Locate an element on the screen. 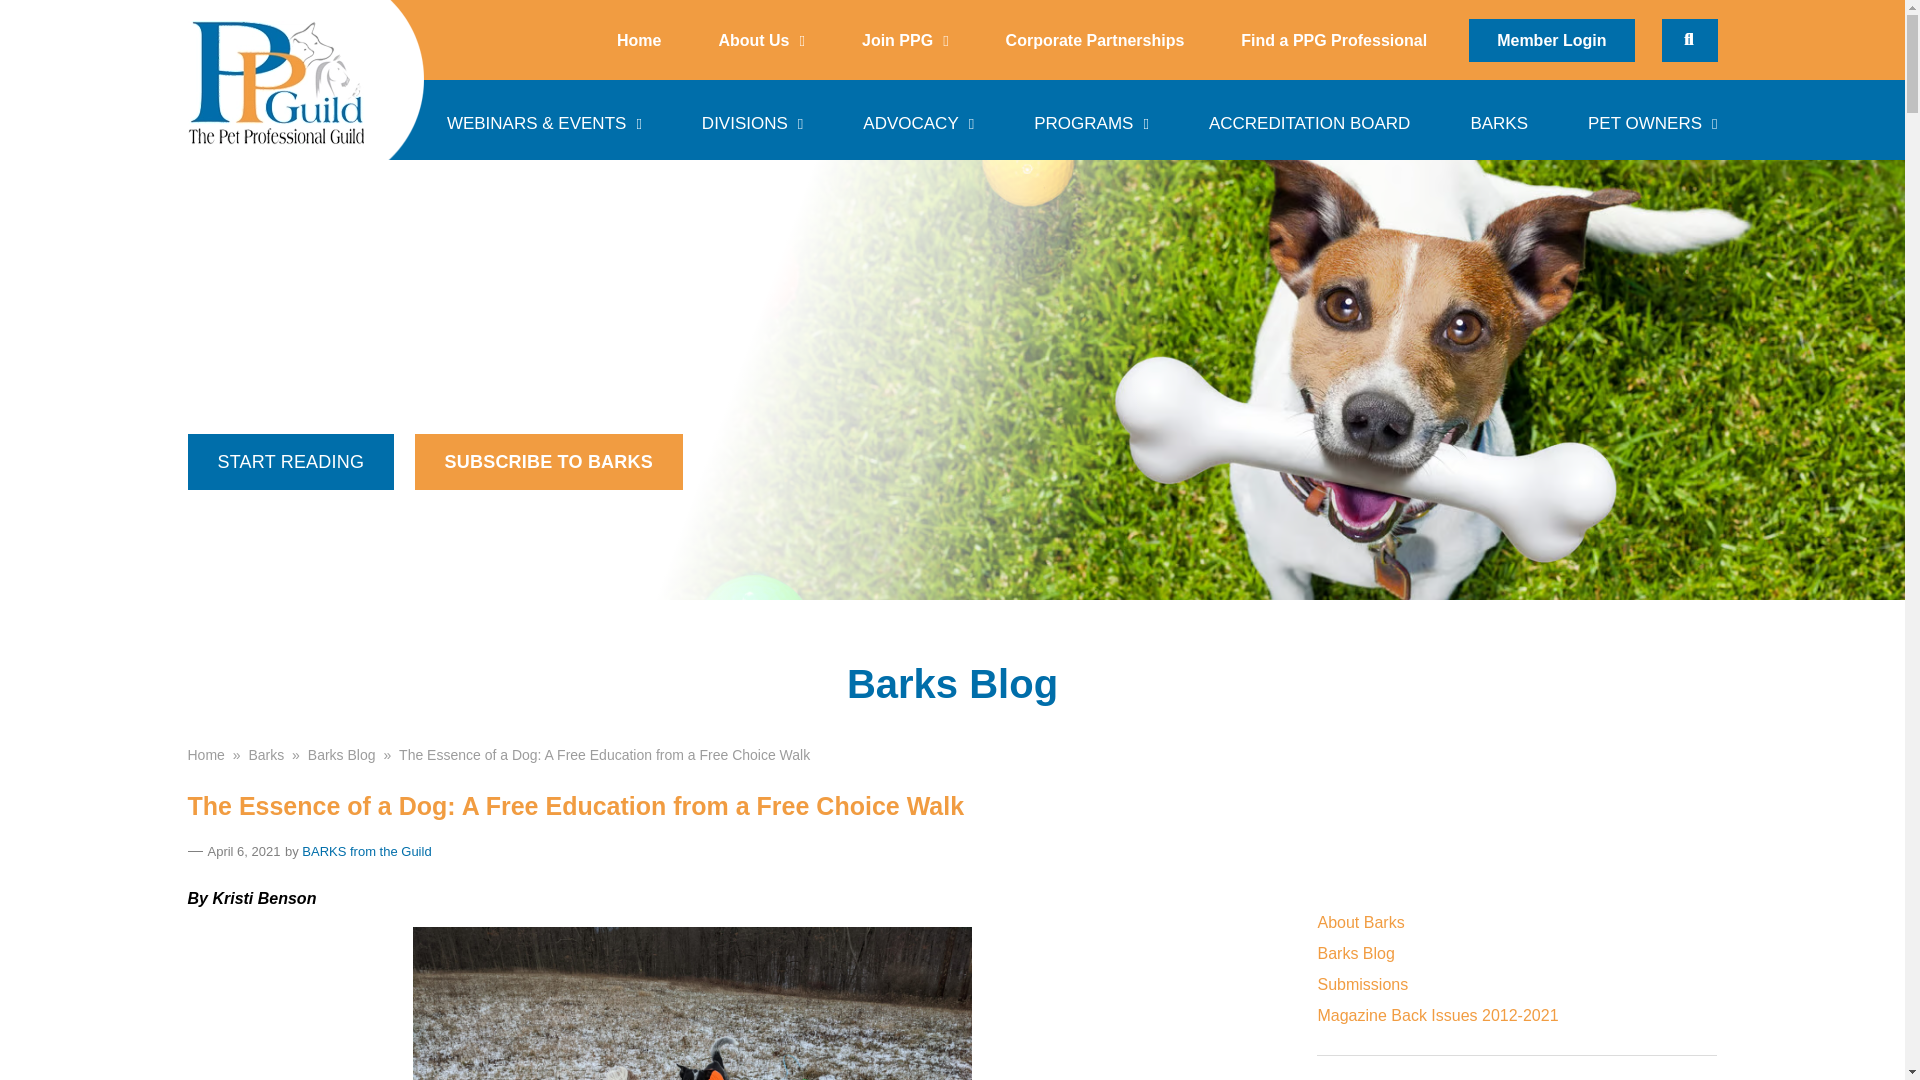  Go to Barks Blog. is located at coordinates (342, 754).